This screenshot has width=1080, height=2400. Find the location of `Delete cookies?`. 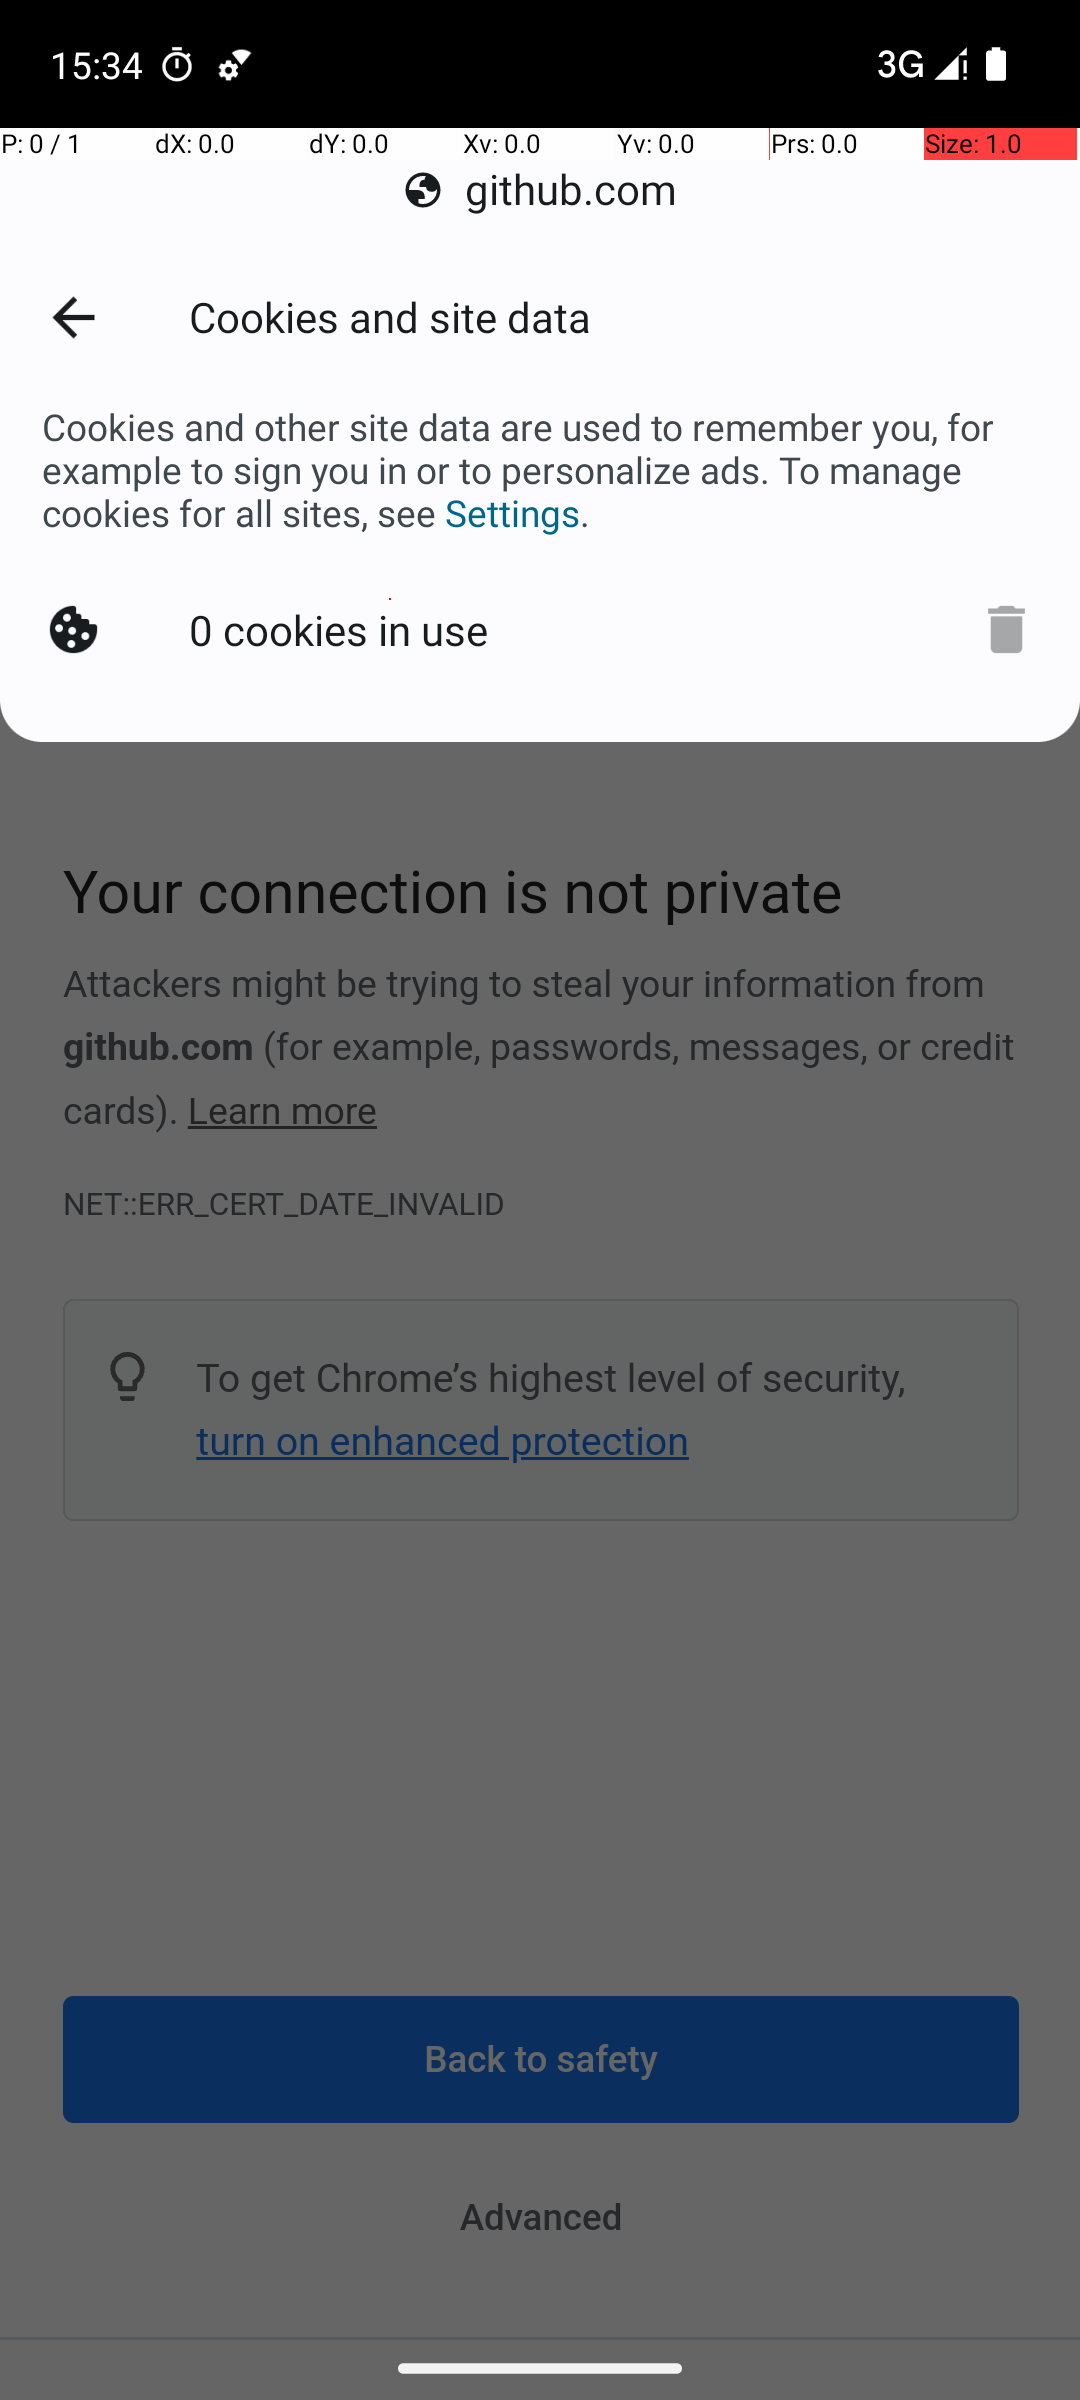

Delete cookies? is located at coordinates (1006, 630).